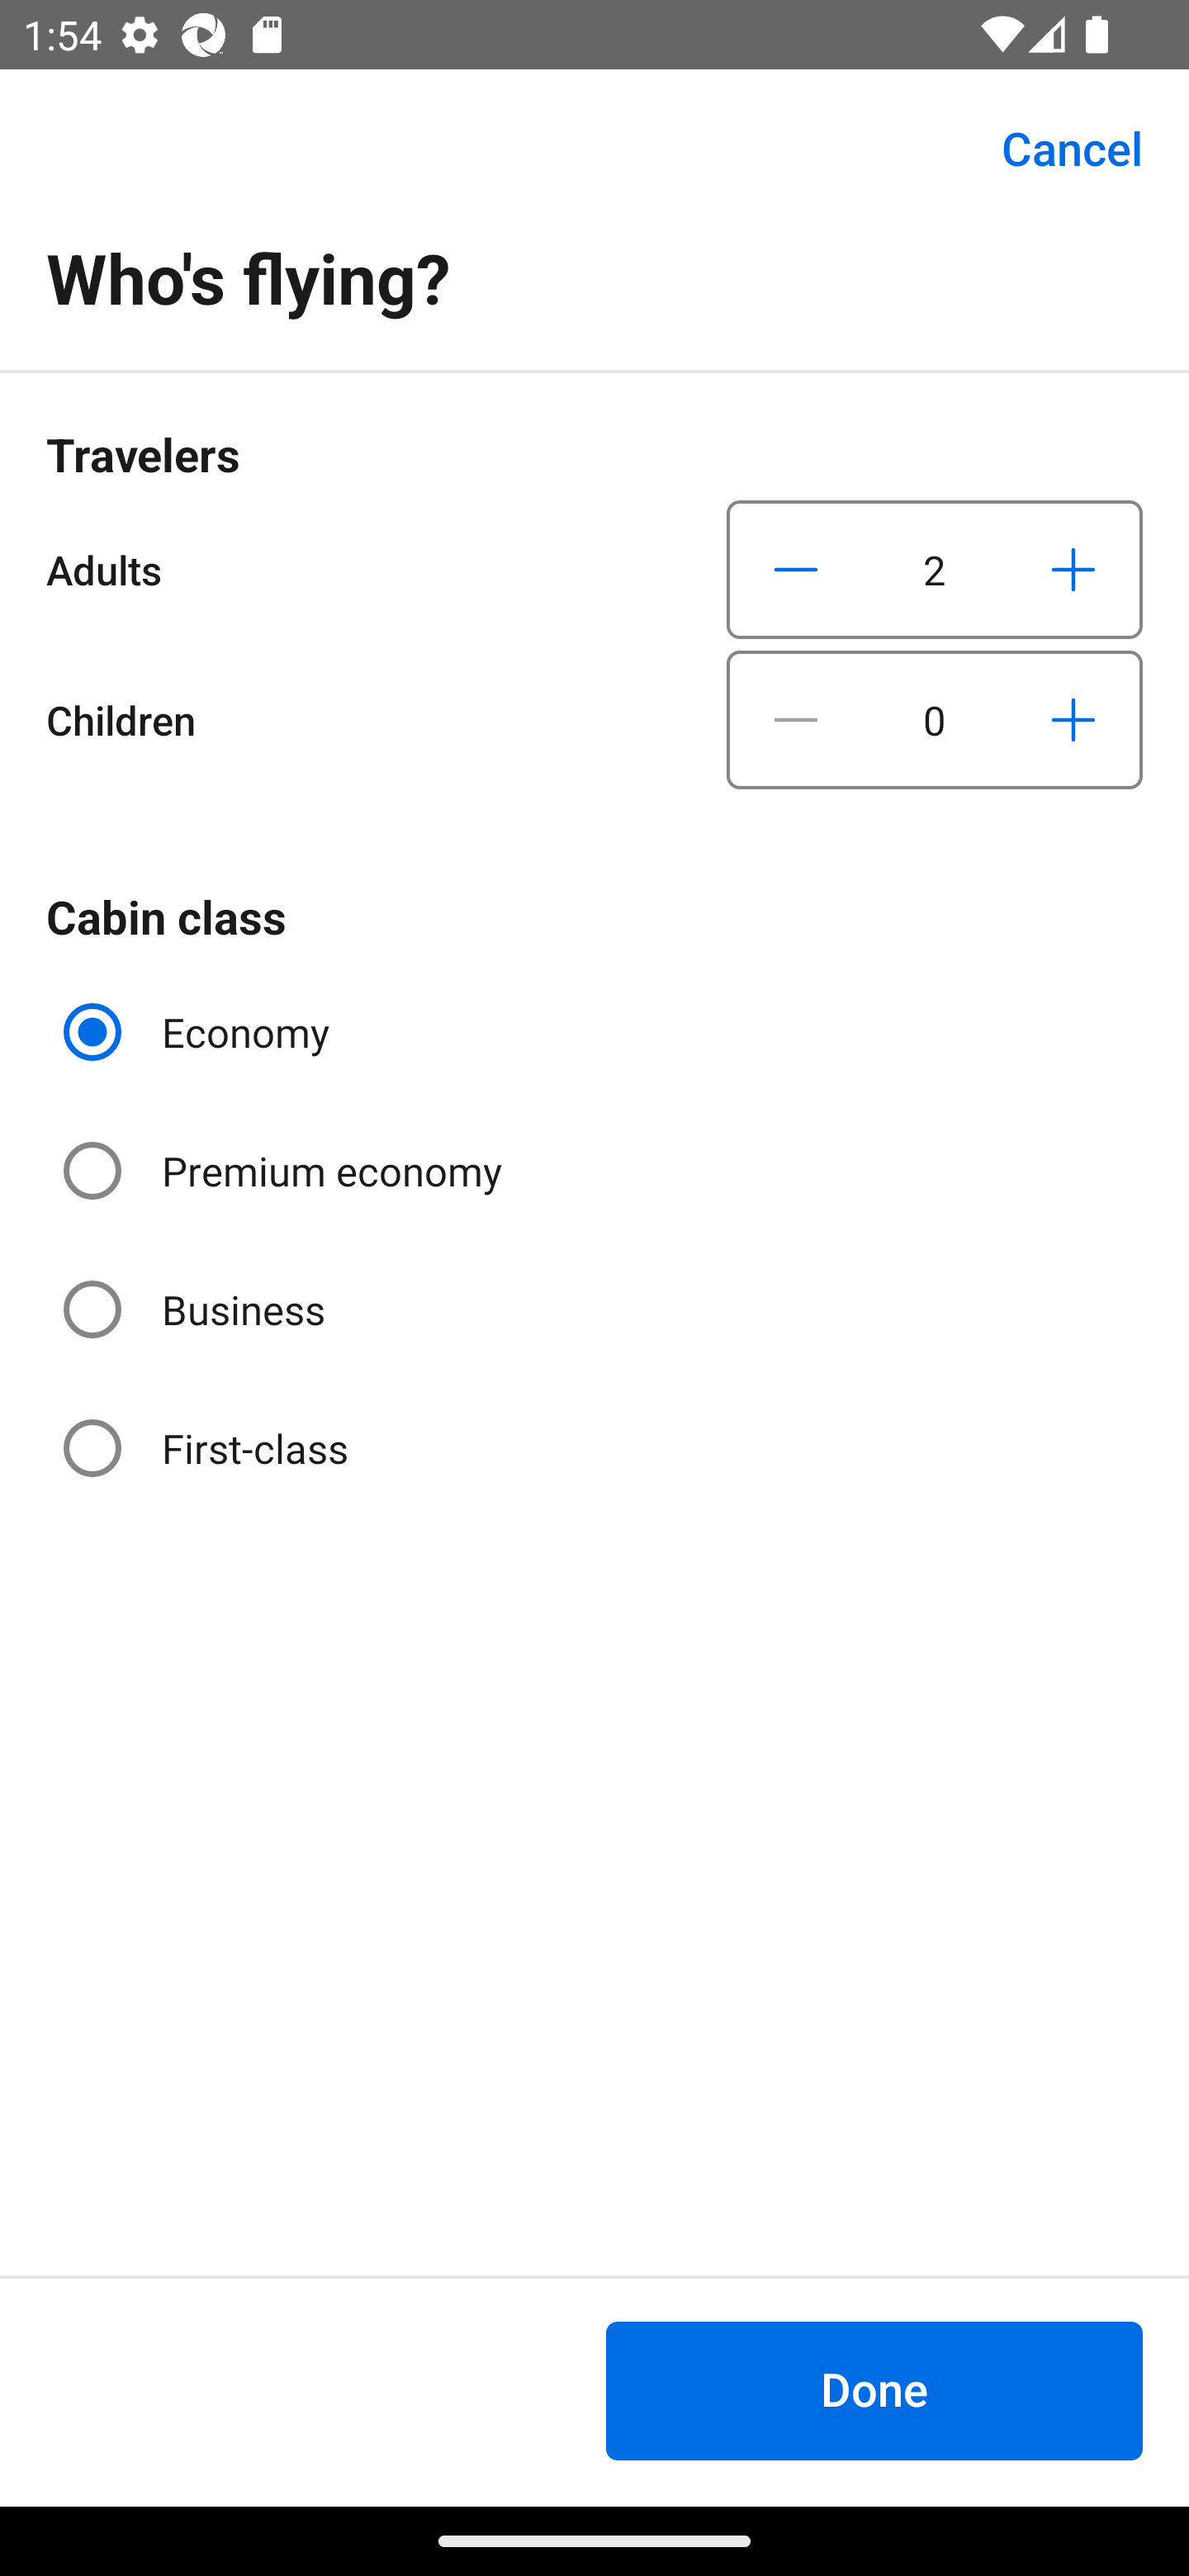 This screenshot has height=2576, width=1189. Describe the element at coordinates (1073, 569) in the screenshot. I see `Increase` at that location.